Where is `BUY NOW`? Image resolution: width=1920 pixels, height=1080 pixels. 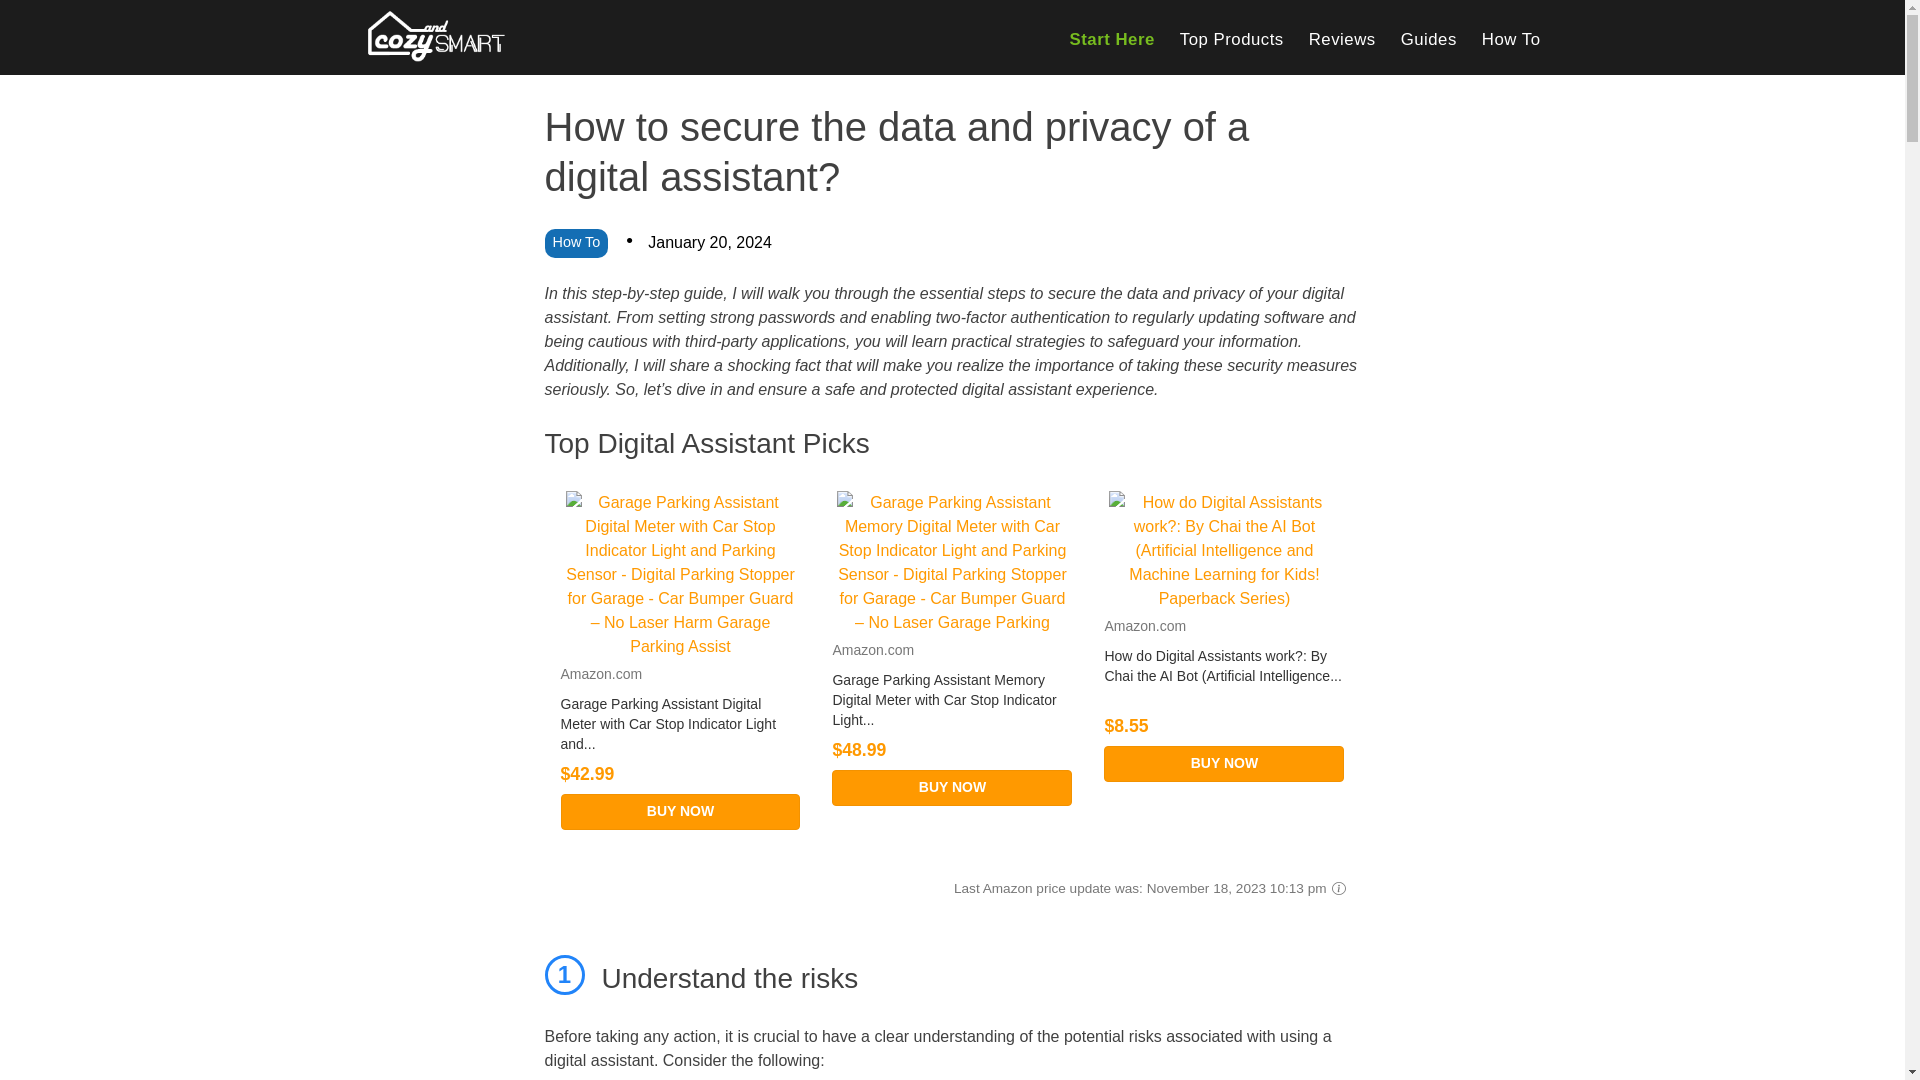 BUY NOW is located at coordinates (951, 788).